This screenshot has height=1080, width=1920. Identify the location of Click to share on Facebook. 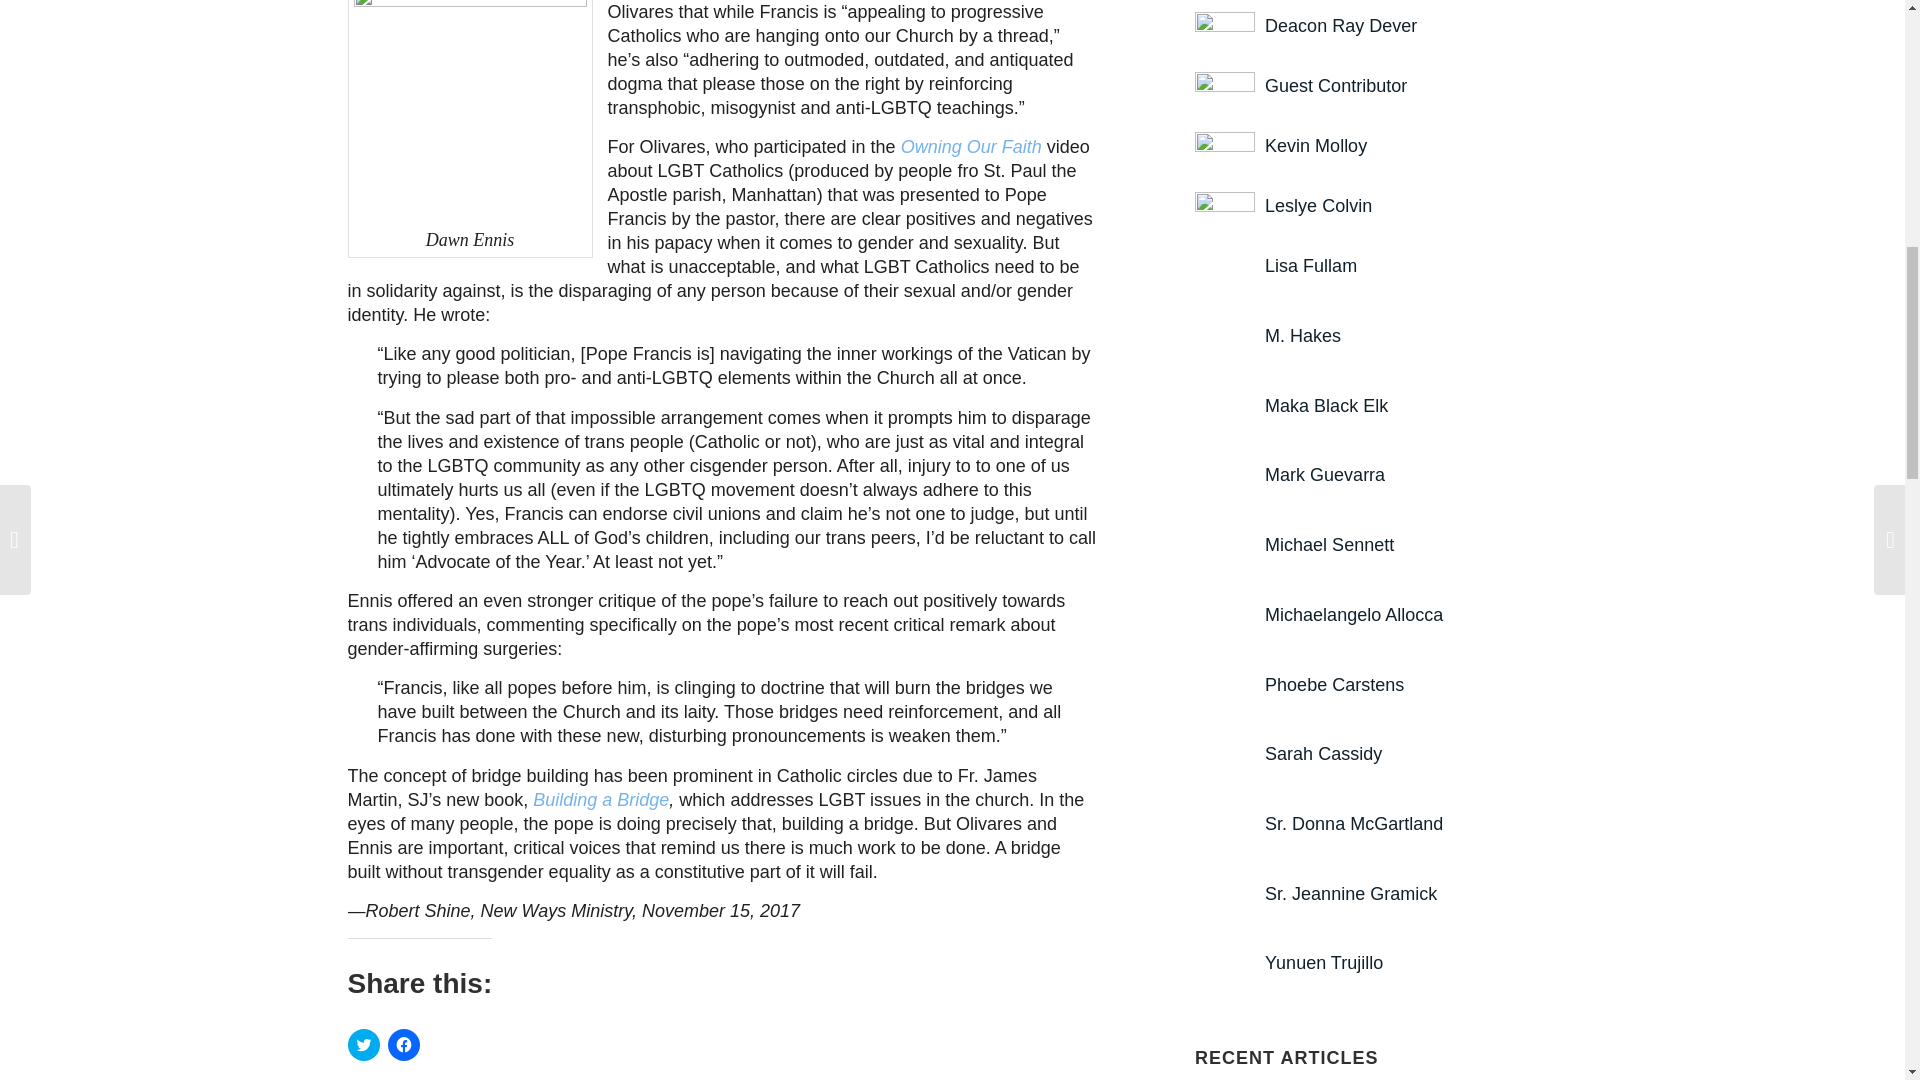
(404, 1044).